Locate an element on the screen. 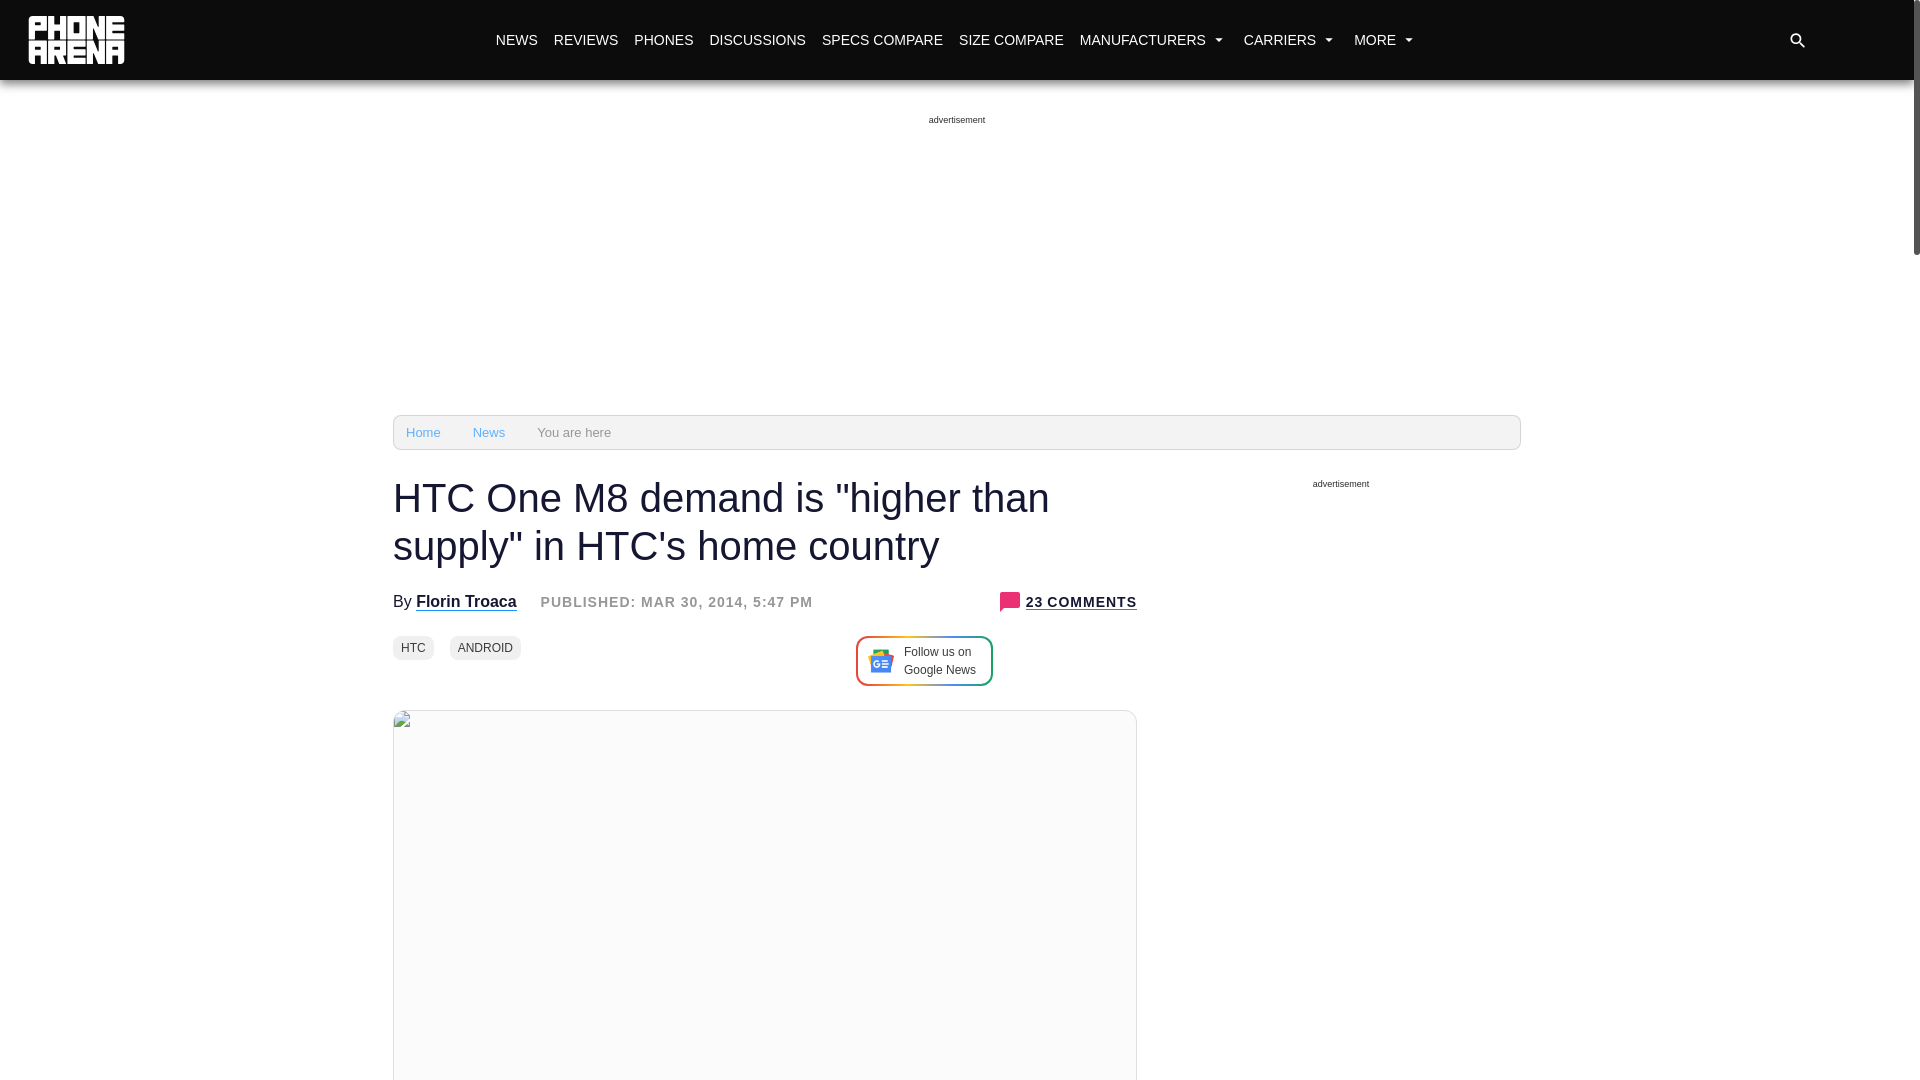 The image size is (1920, 1080). MANUFACTURERS is located at coordinates (1154, 40).